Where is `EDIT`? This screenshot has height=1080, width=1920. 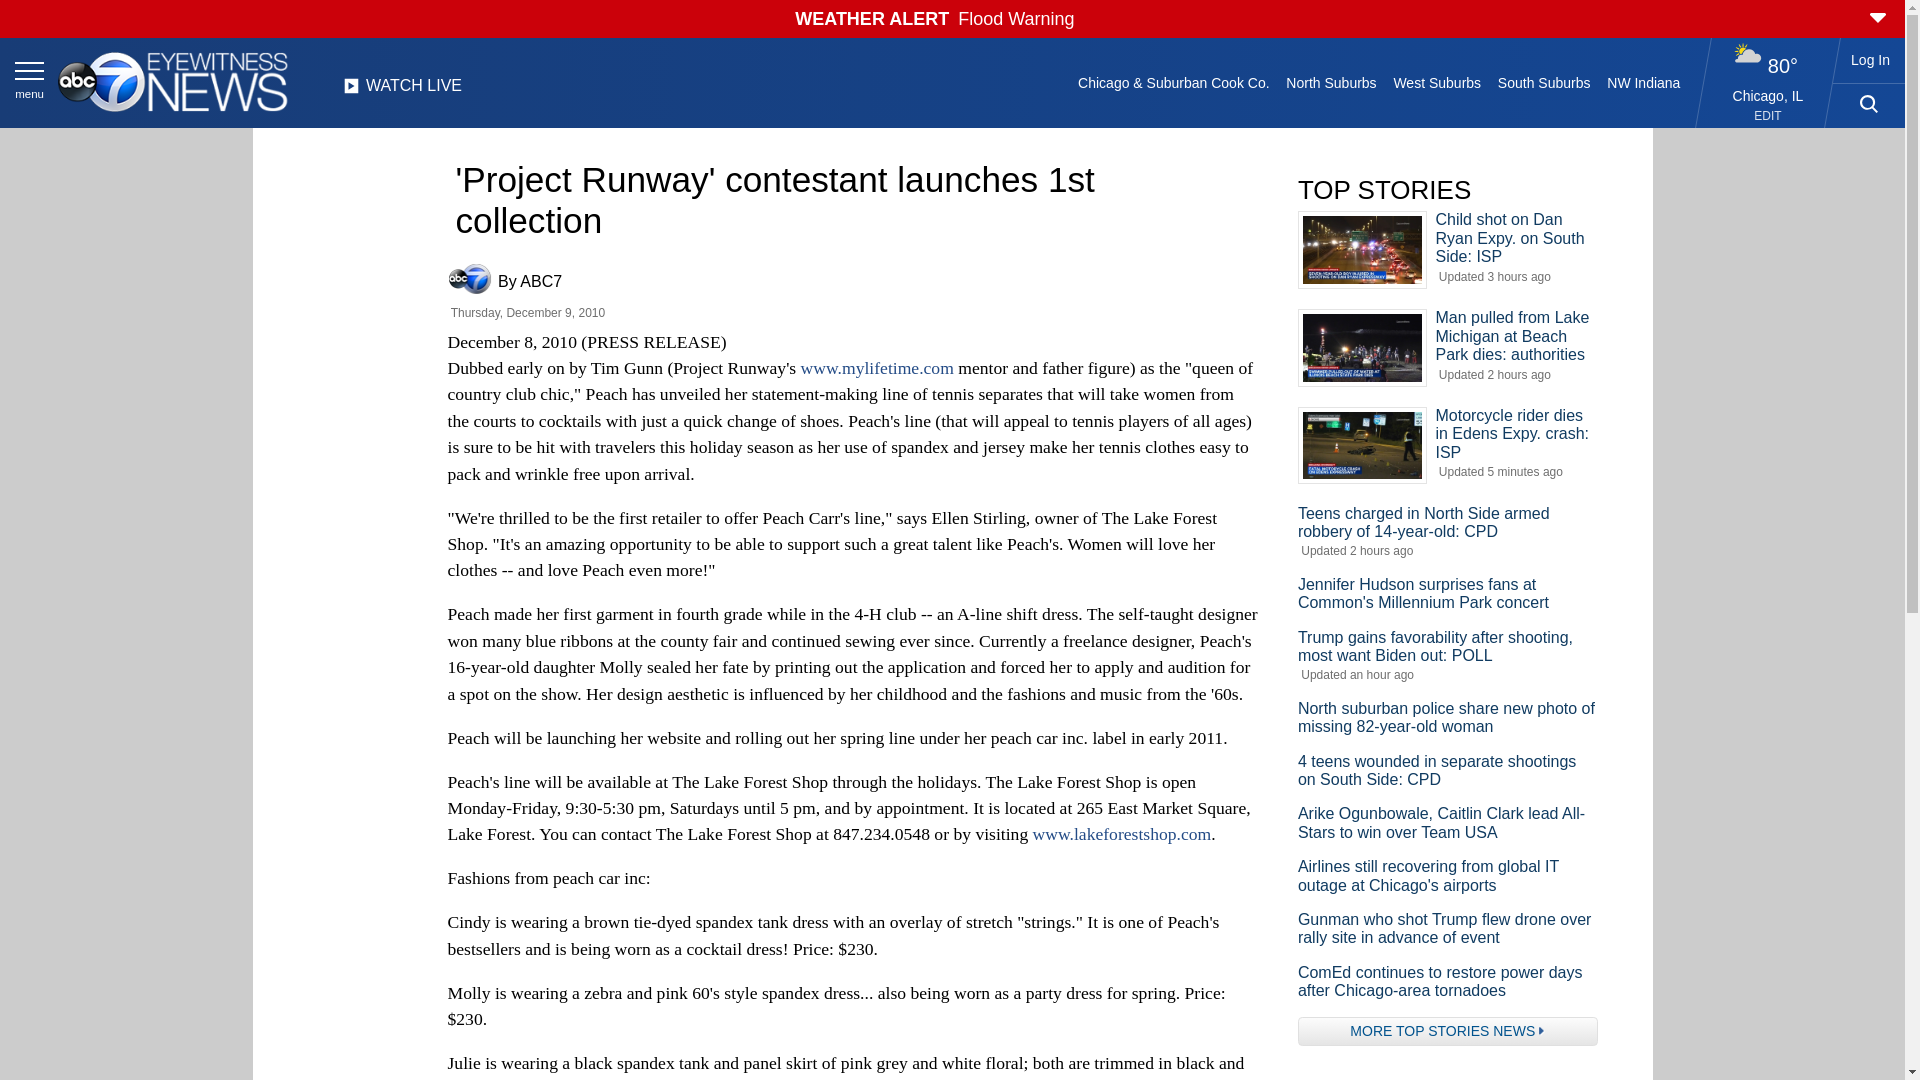 EDIT is located at coordinates (1768, 116).